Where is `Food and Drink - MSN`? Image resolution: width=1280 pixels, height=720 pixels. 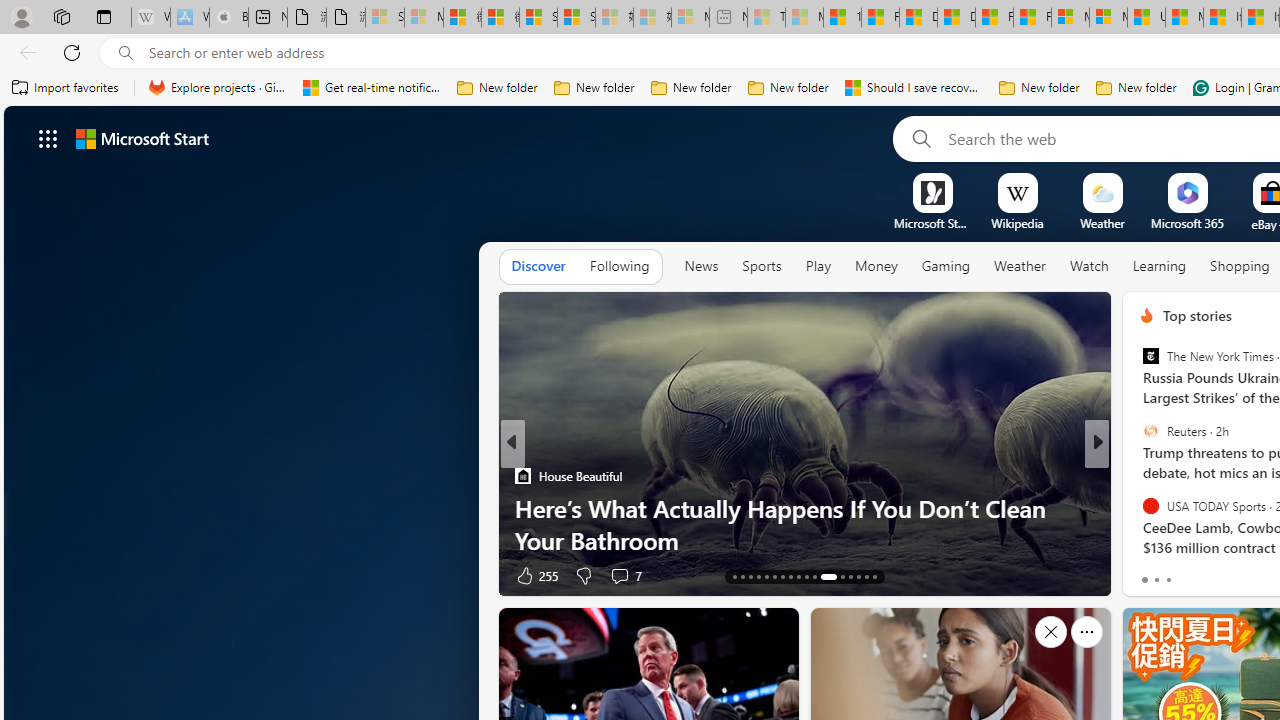
Food and Drink - MSN is located at coordinates (880, 18).